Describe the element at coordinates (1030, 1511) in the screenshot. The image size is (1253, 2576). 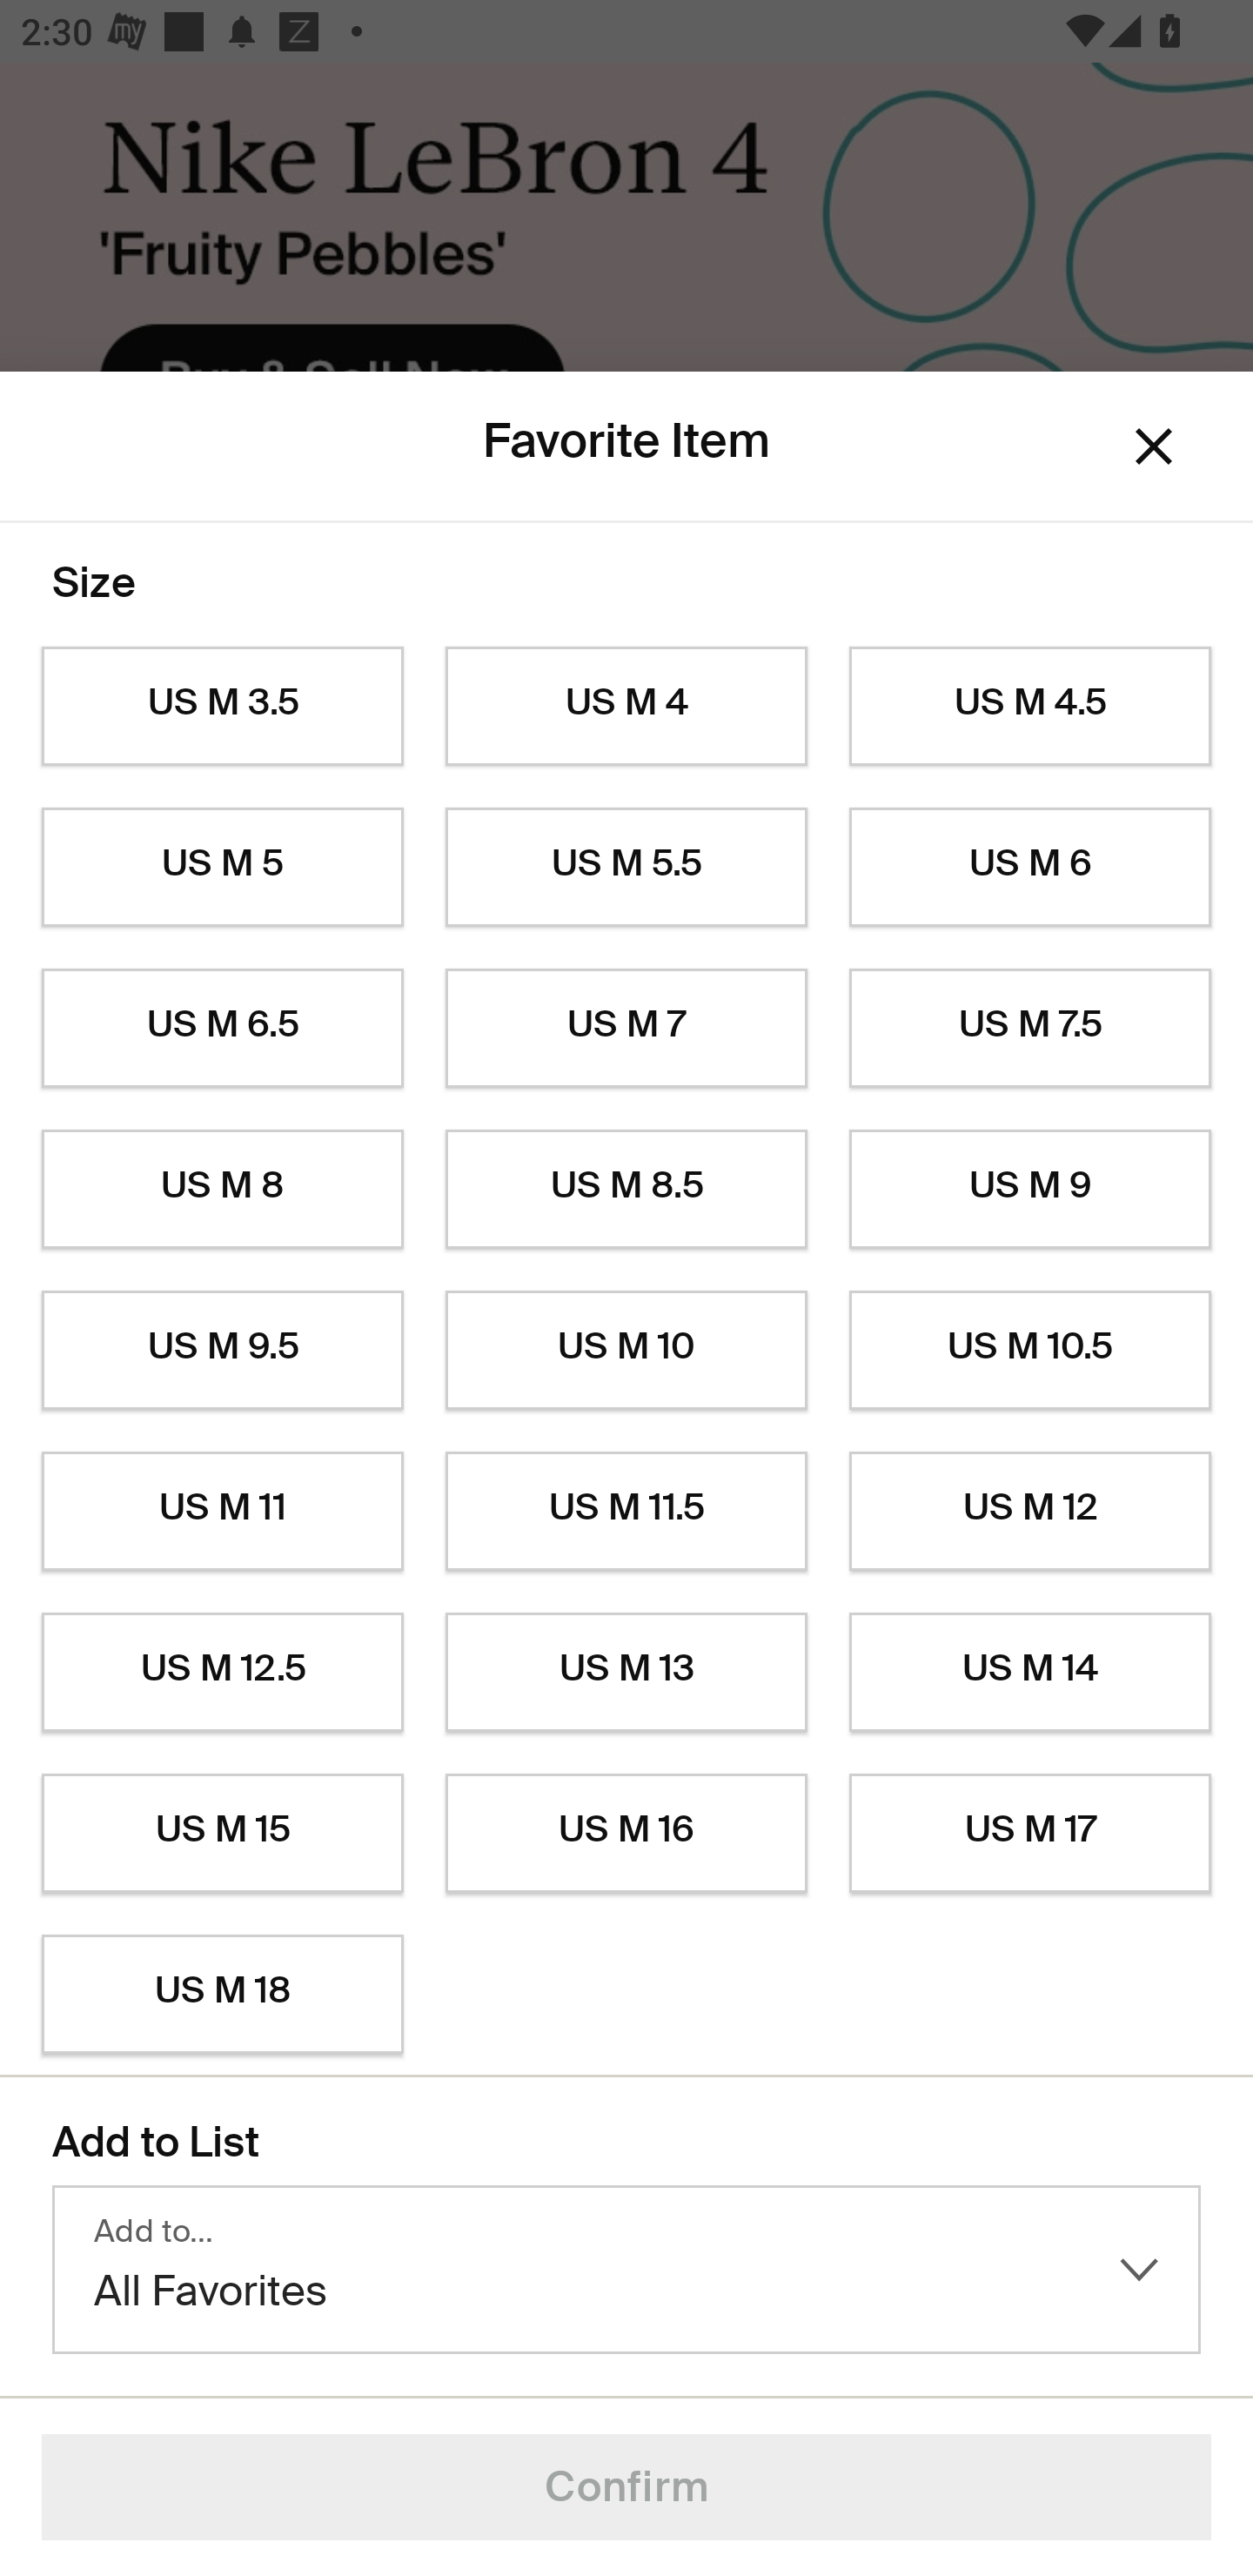
I see `US M 12` at that location.